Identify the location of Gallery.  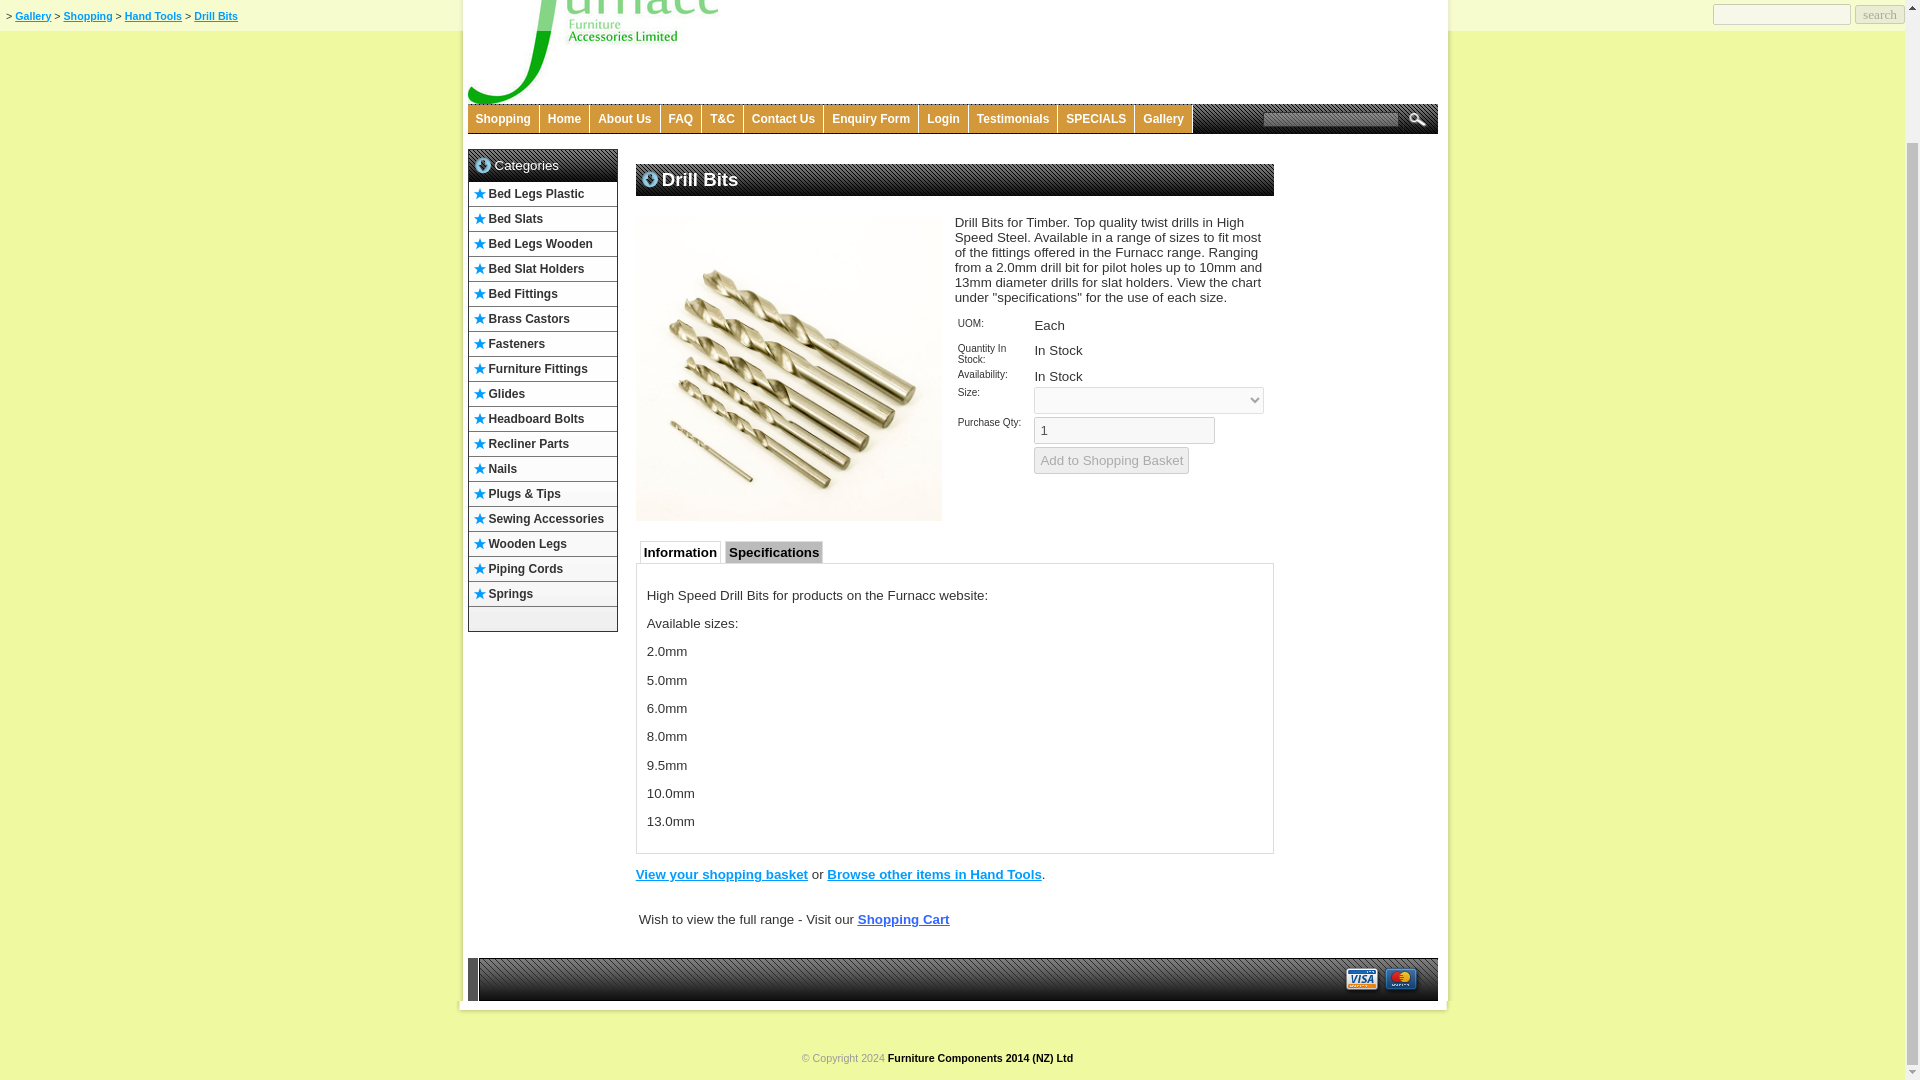
(1163, 118).